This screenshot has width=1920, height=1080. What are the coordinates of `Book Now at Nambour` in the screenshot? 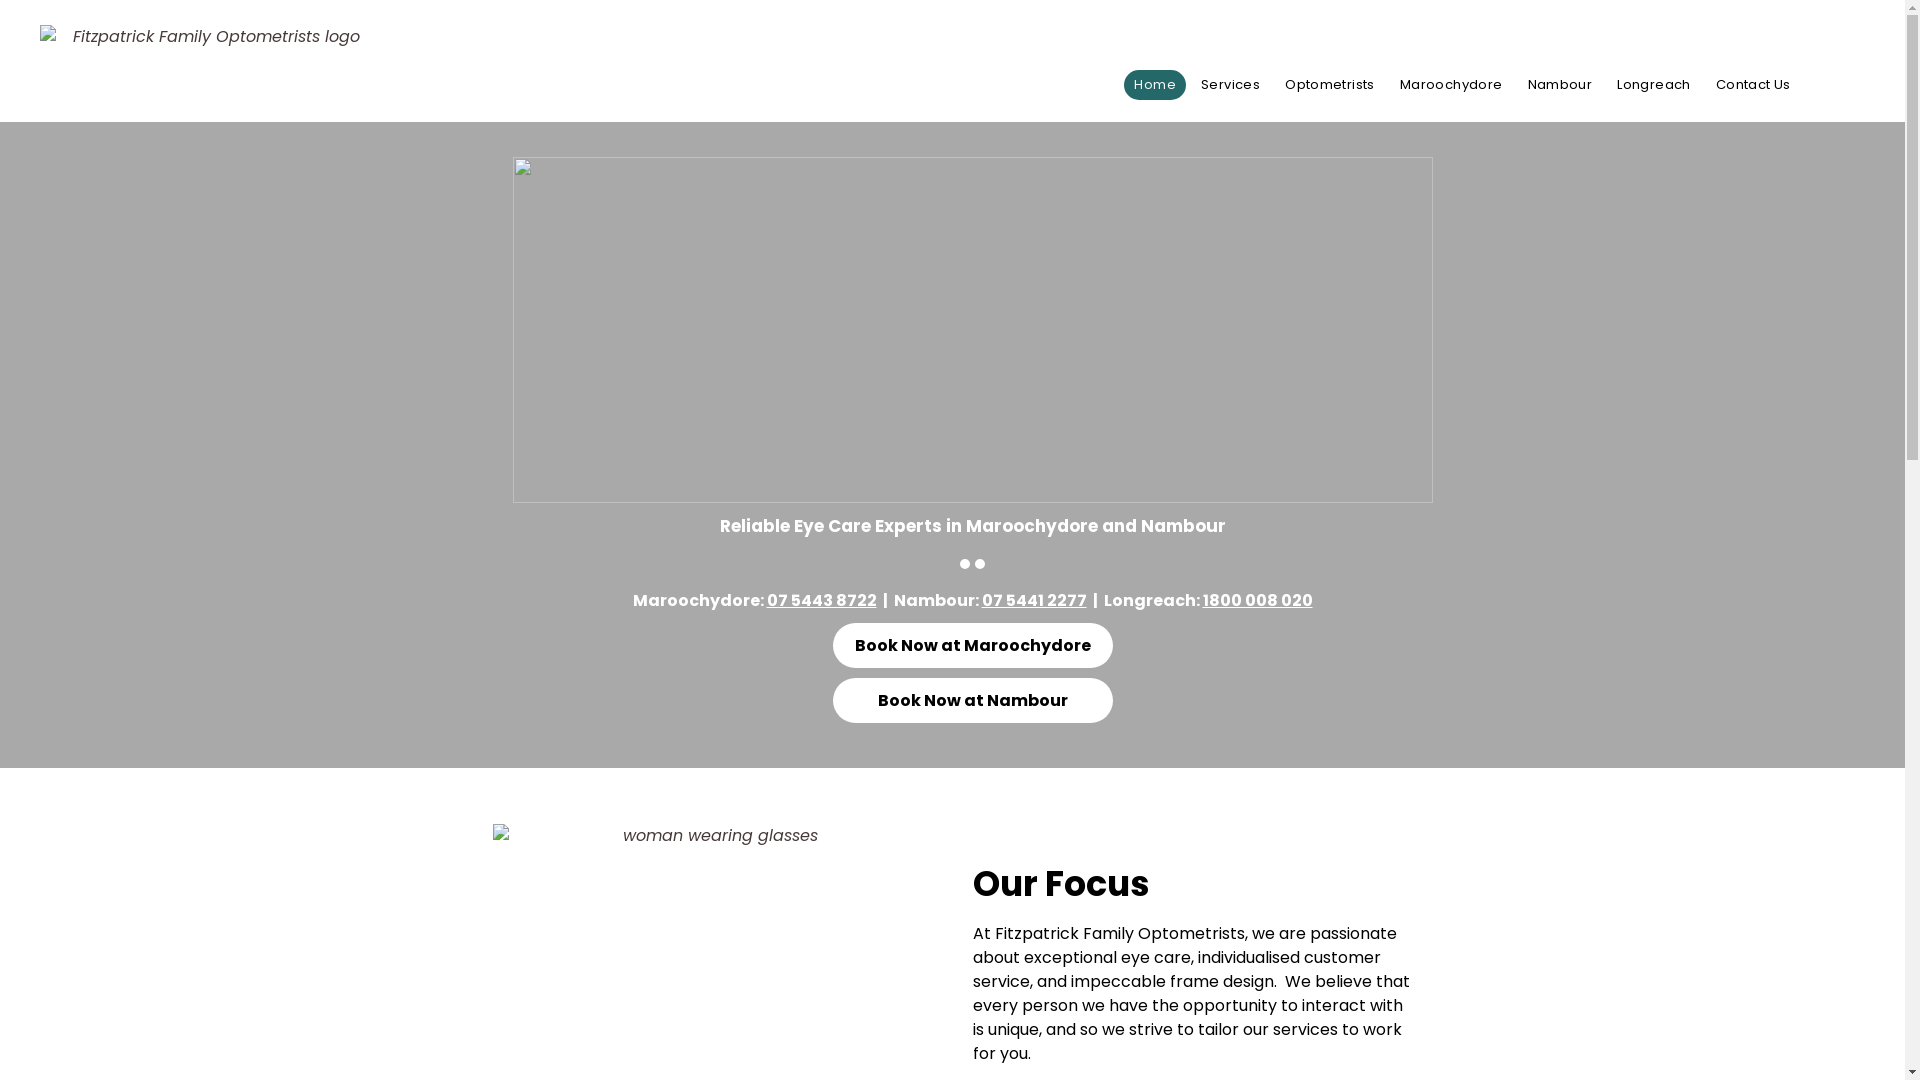 It's located at (972, 700).